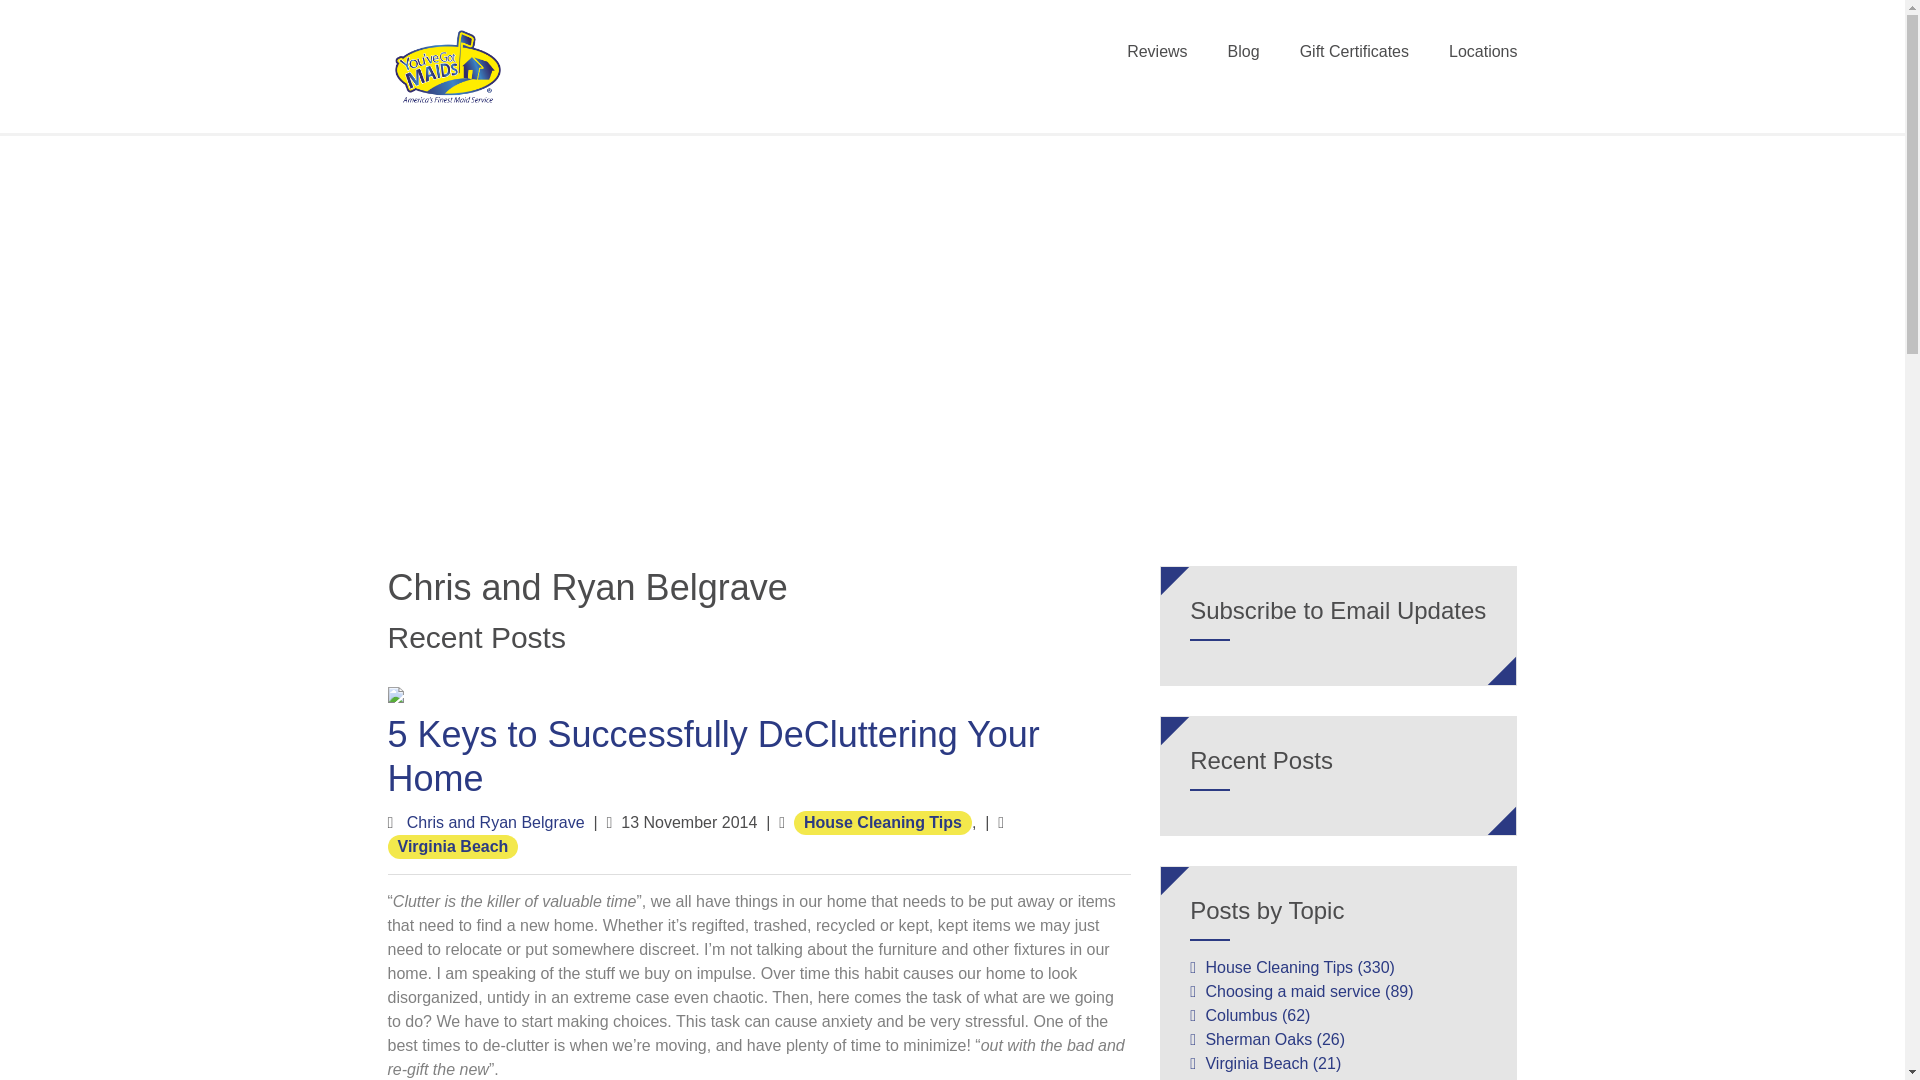 This screenshot has width=1920, height=1080. What do you see at coordinates (1244, 58) in the screenshot?
I see `Blog` at bounding box center [1244, 58].